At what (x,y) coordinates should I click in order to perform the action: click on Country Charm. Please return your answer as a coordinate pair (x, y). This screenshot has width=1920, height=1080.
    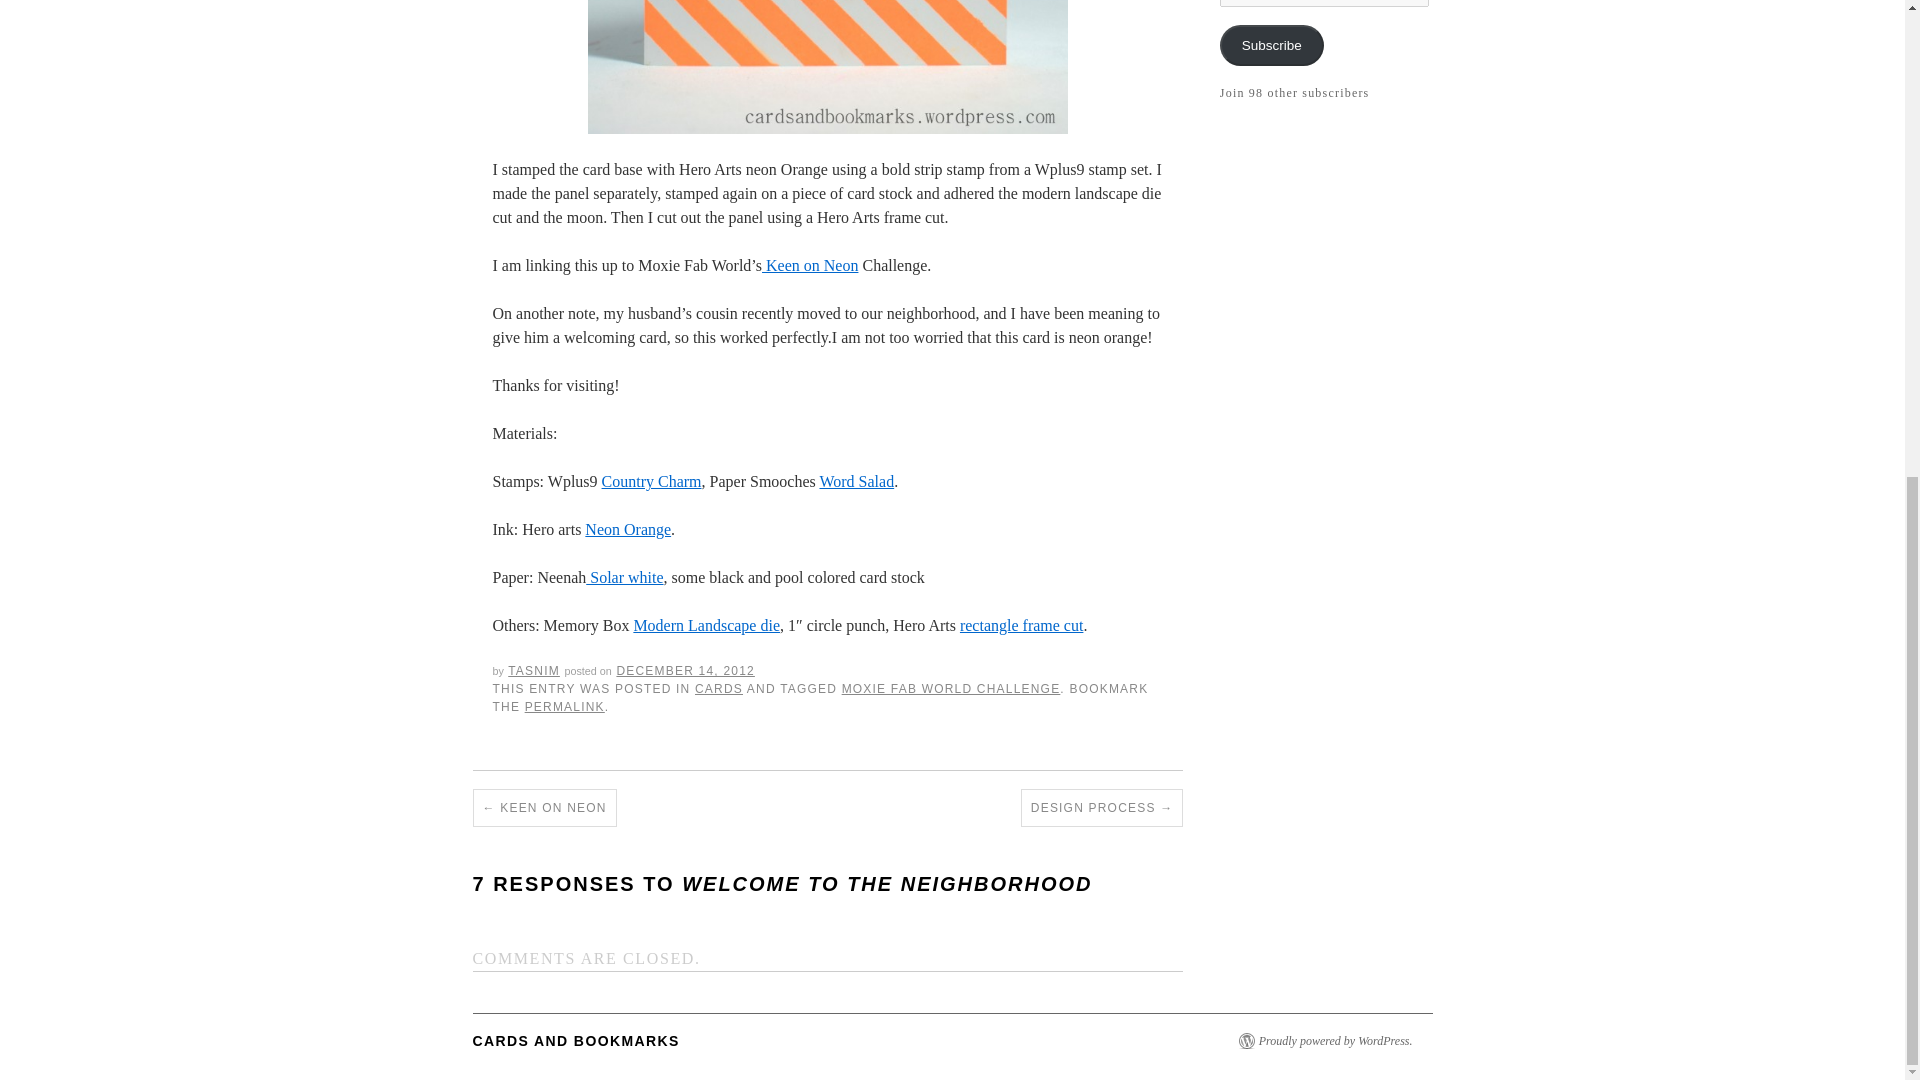
    Looking at the image, I should click on (652, 482).